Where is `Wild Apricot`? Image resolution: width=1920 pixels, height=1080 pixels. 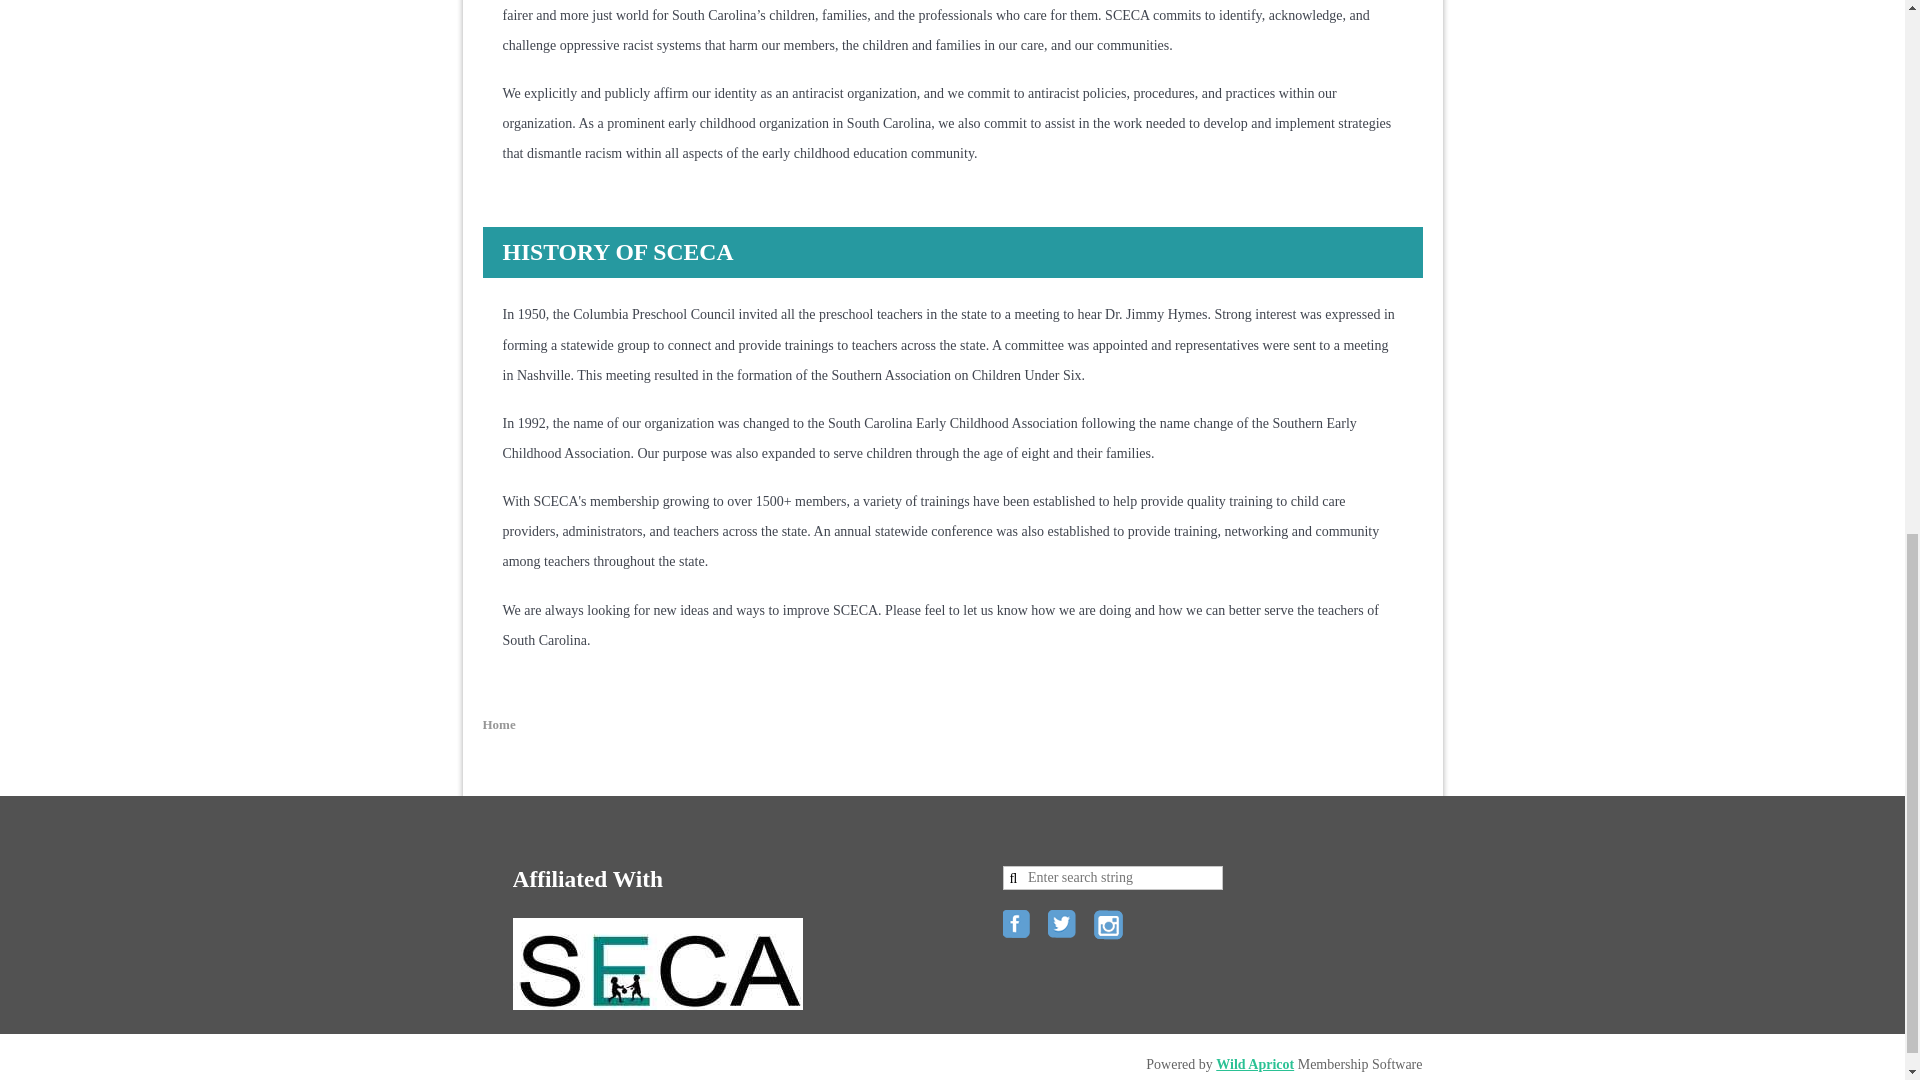
Wild Apricot is located at coordinates (1254, 1064).